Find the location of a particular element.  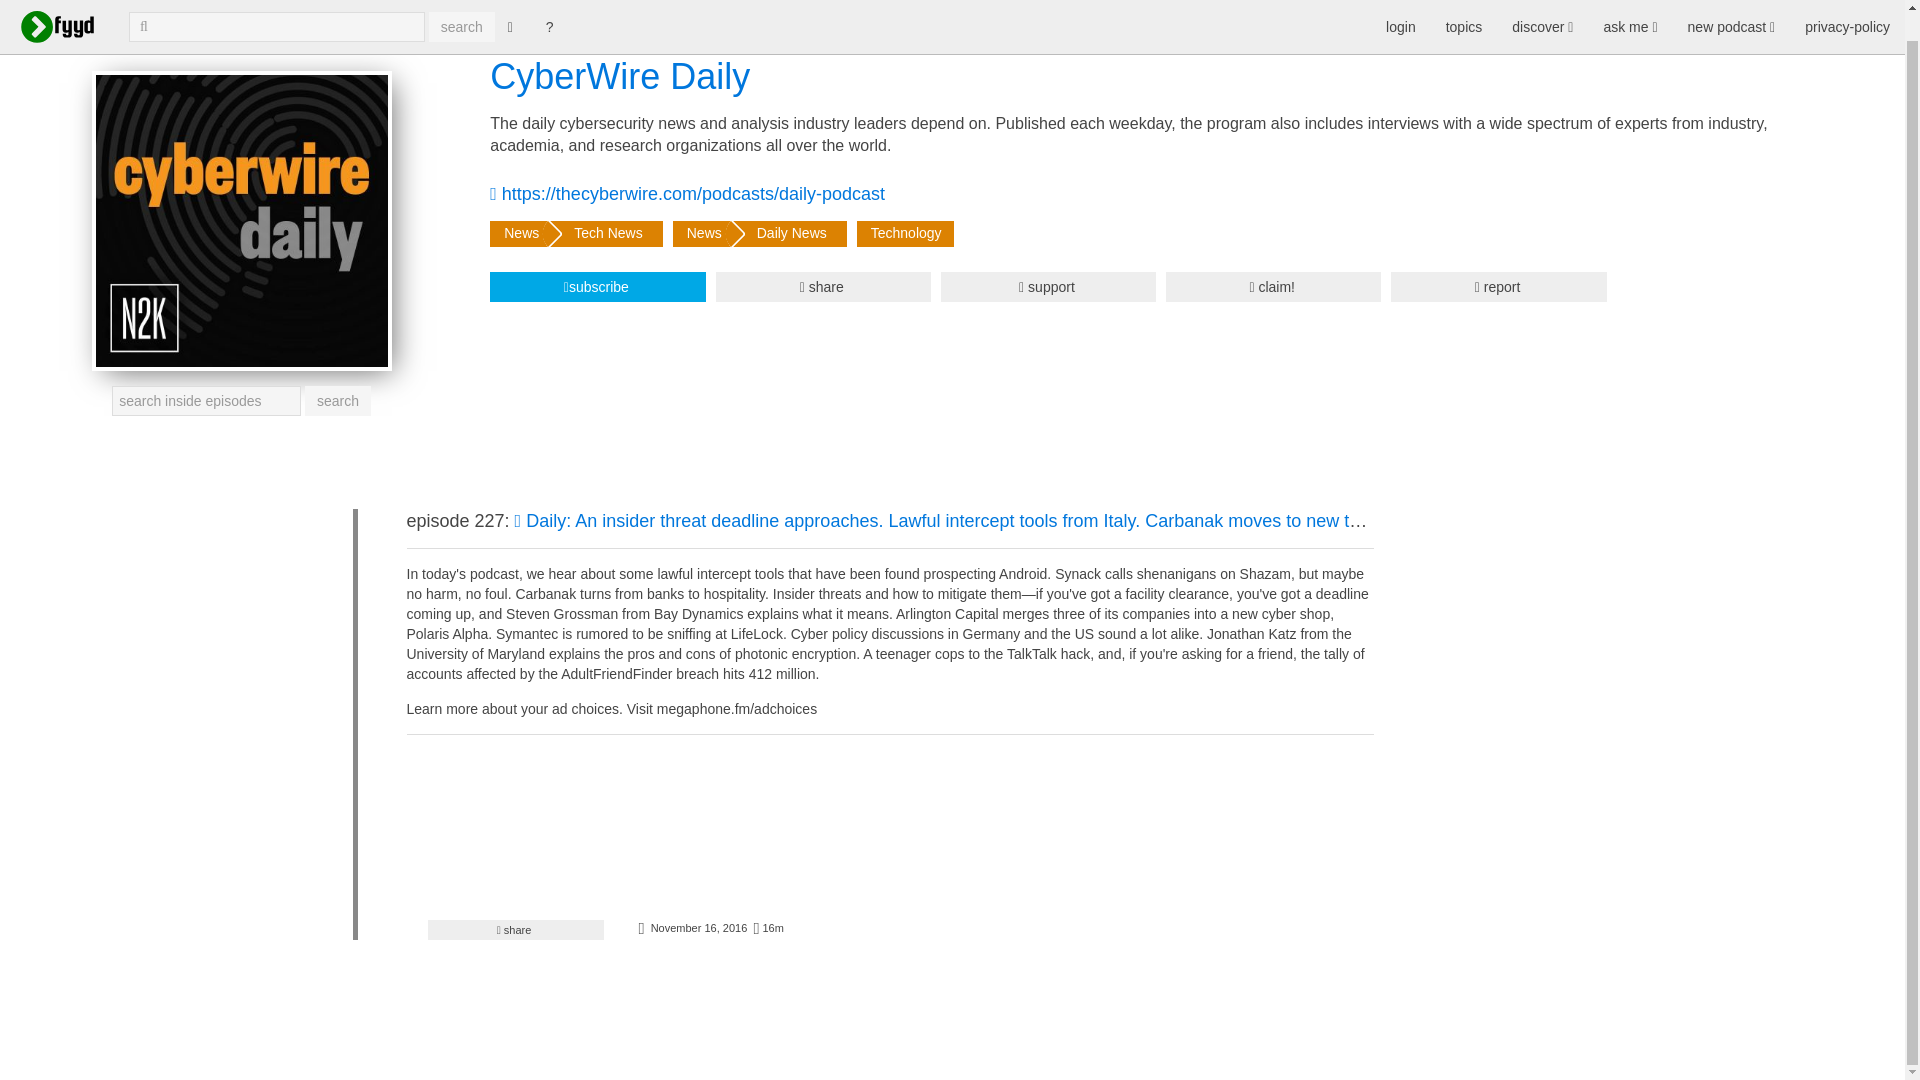

importiert :29.01.2017 18:20 is located at coordinates (698, 928).